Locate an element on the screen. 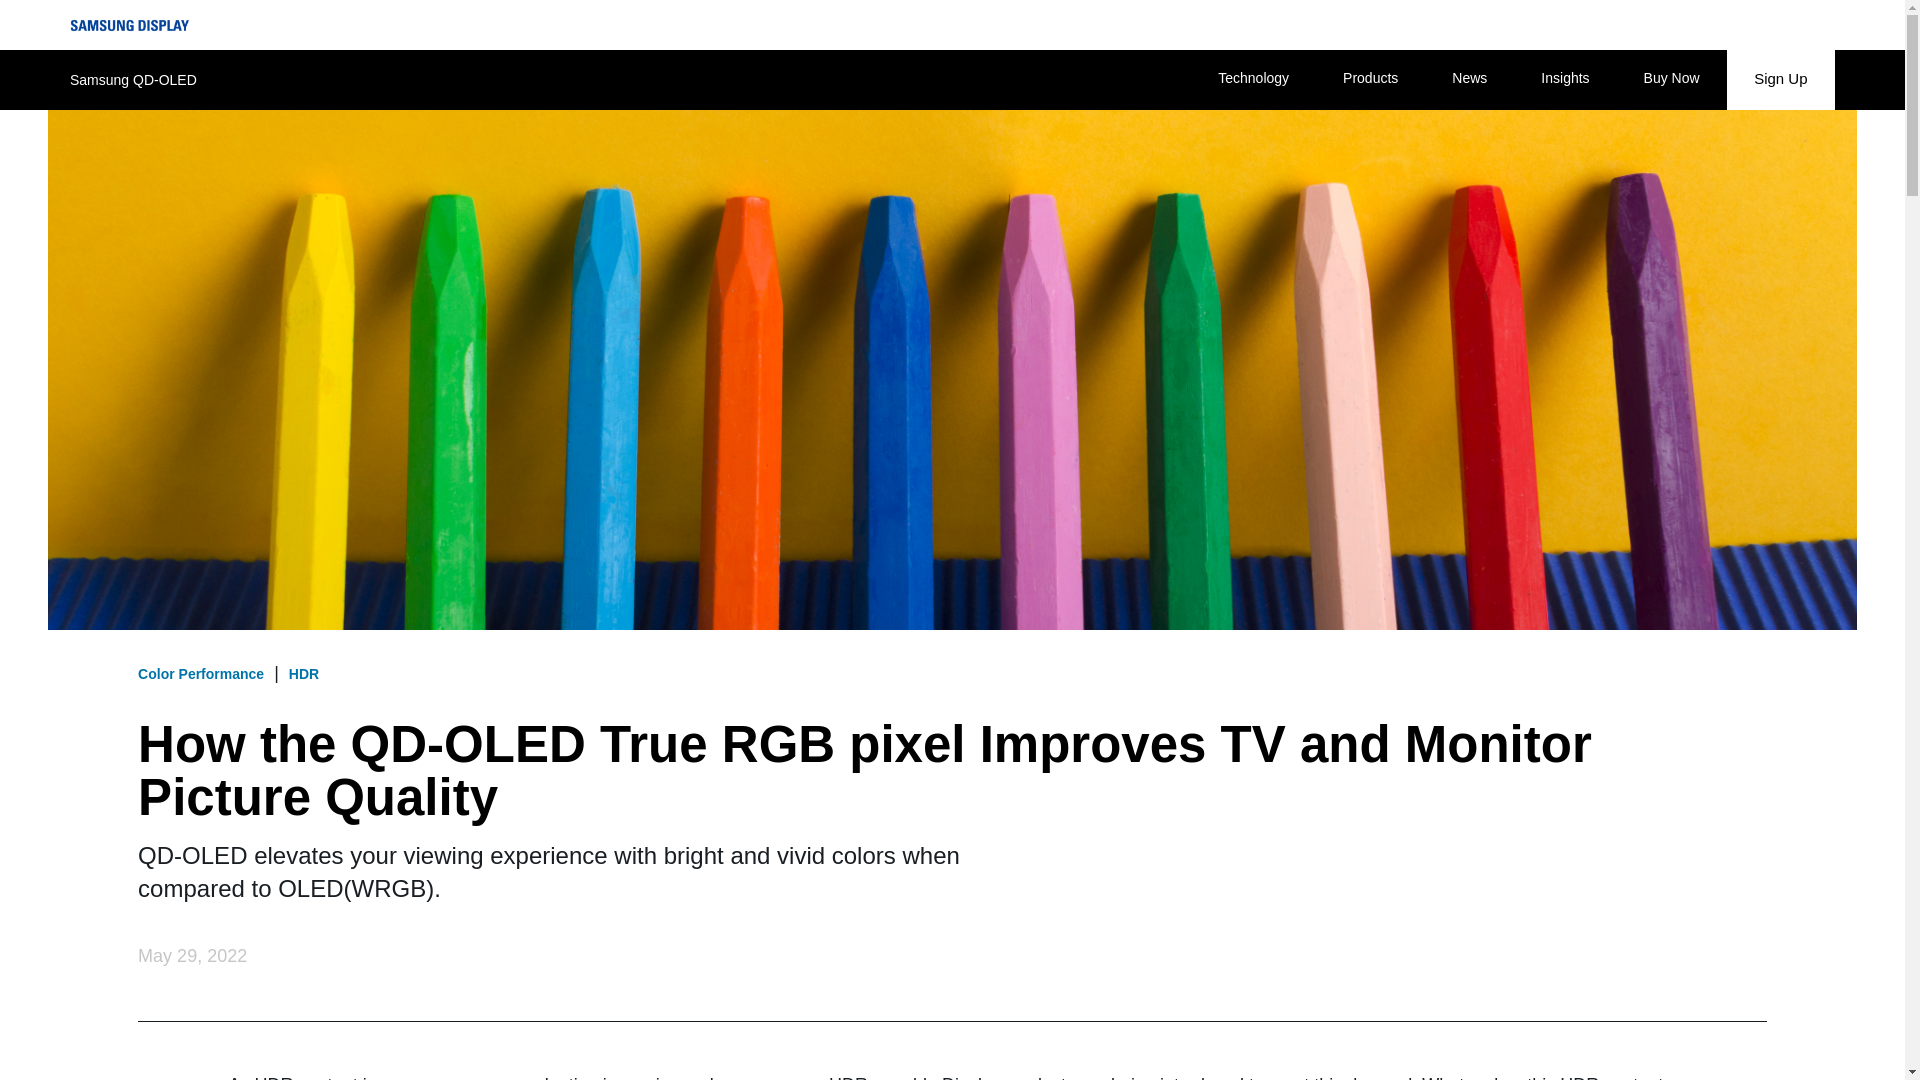 The width and height of the screenshot is (1920, 1080). Technology is located at coordinates (1254, 79).